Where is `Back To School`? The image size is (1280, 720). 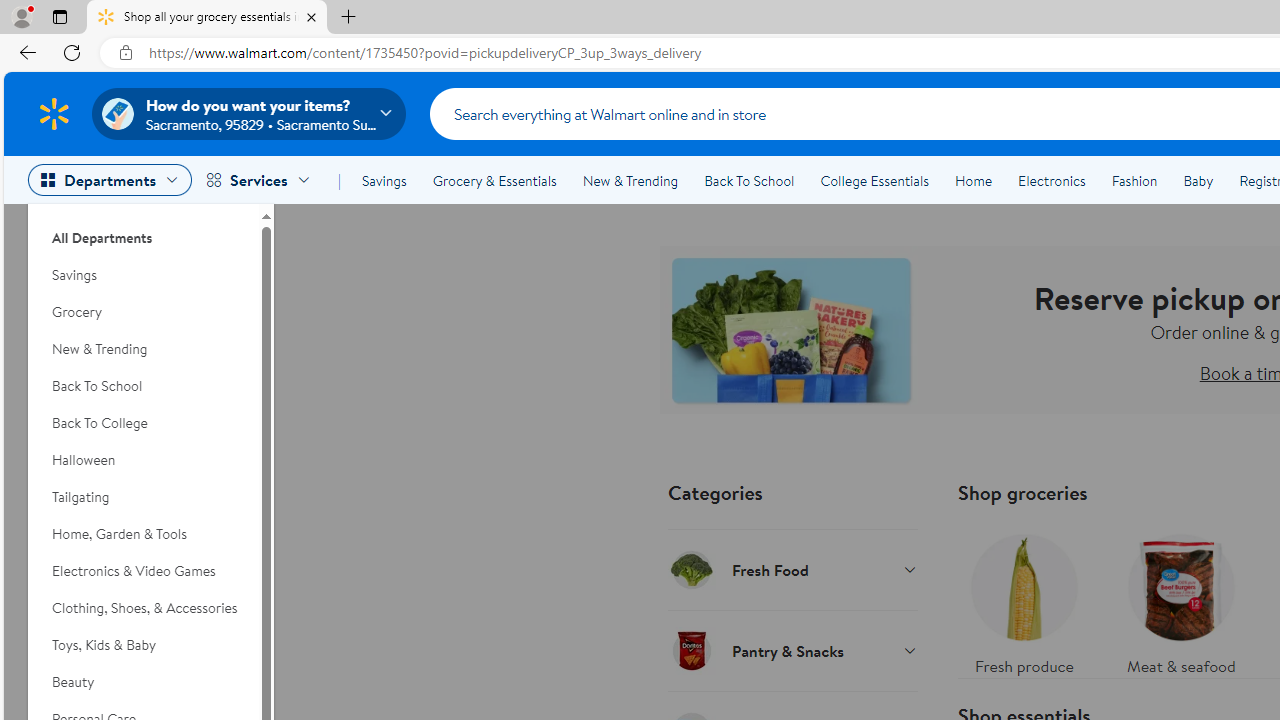 Back To School is located at coordinates (749, 180).